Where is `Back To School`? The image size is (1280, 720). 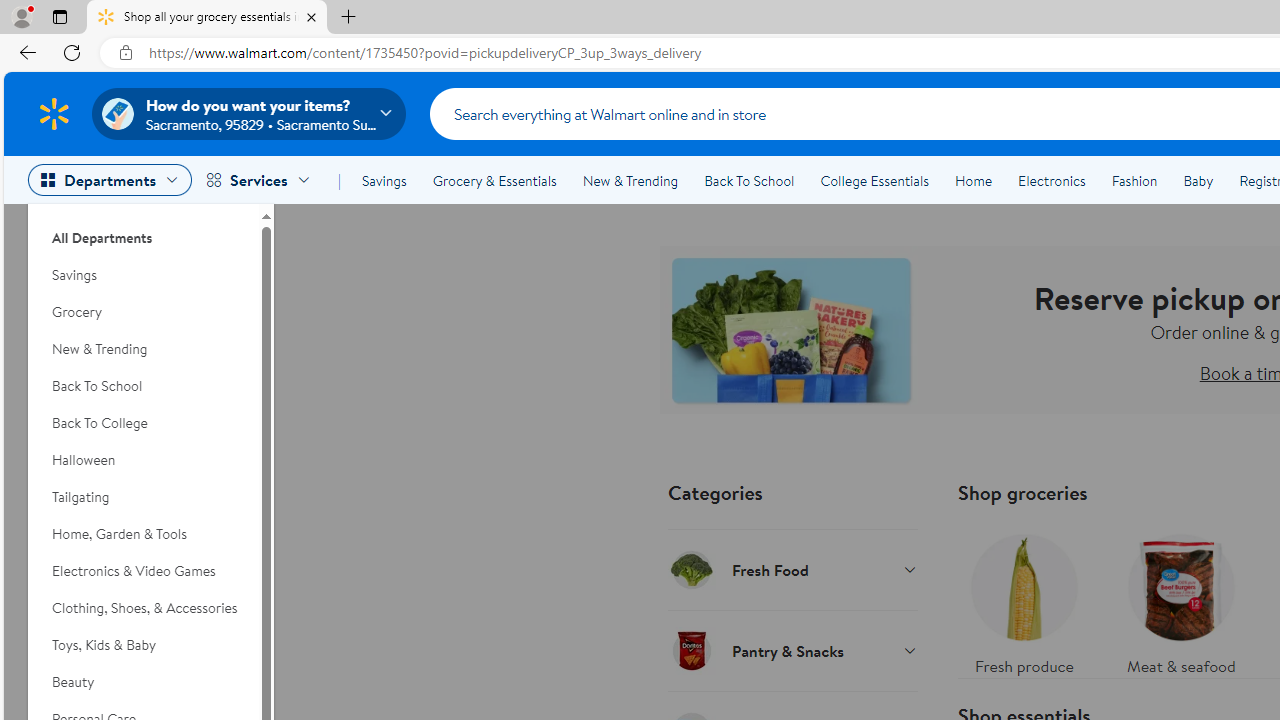 Back To School is located at coordinates (749, 180).